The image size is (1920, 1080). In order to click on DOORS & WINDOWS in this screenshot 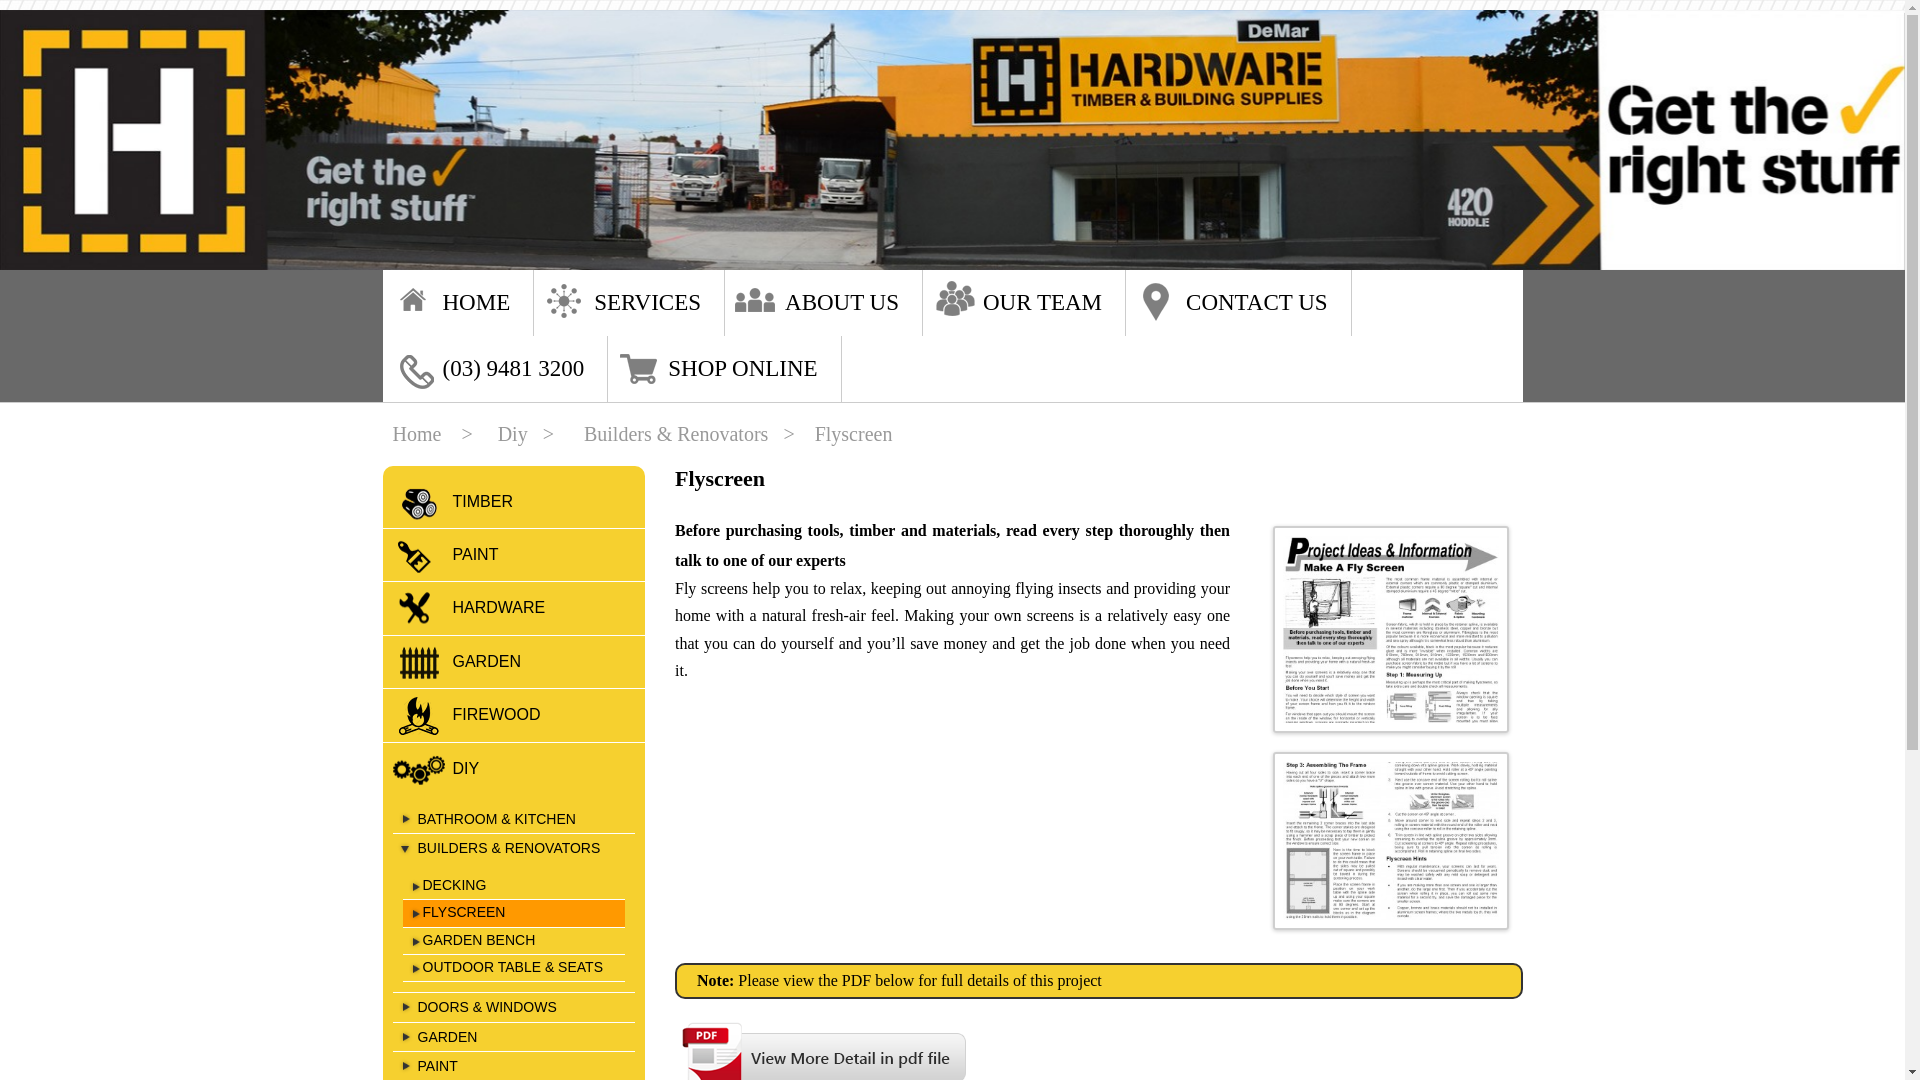, I will do `click(514, 1007)`.